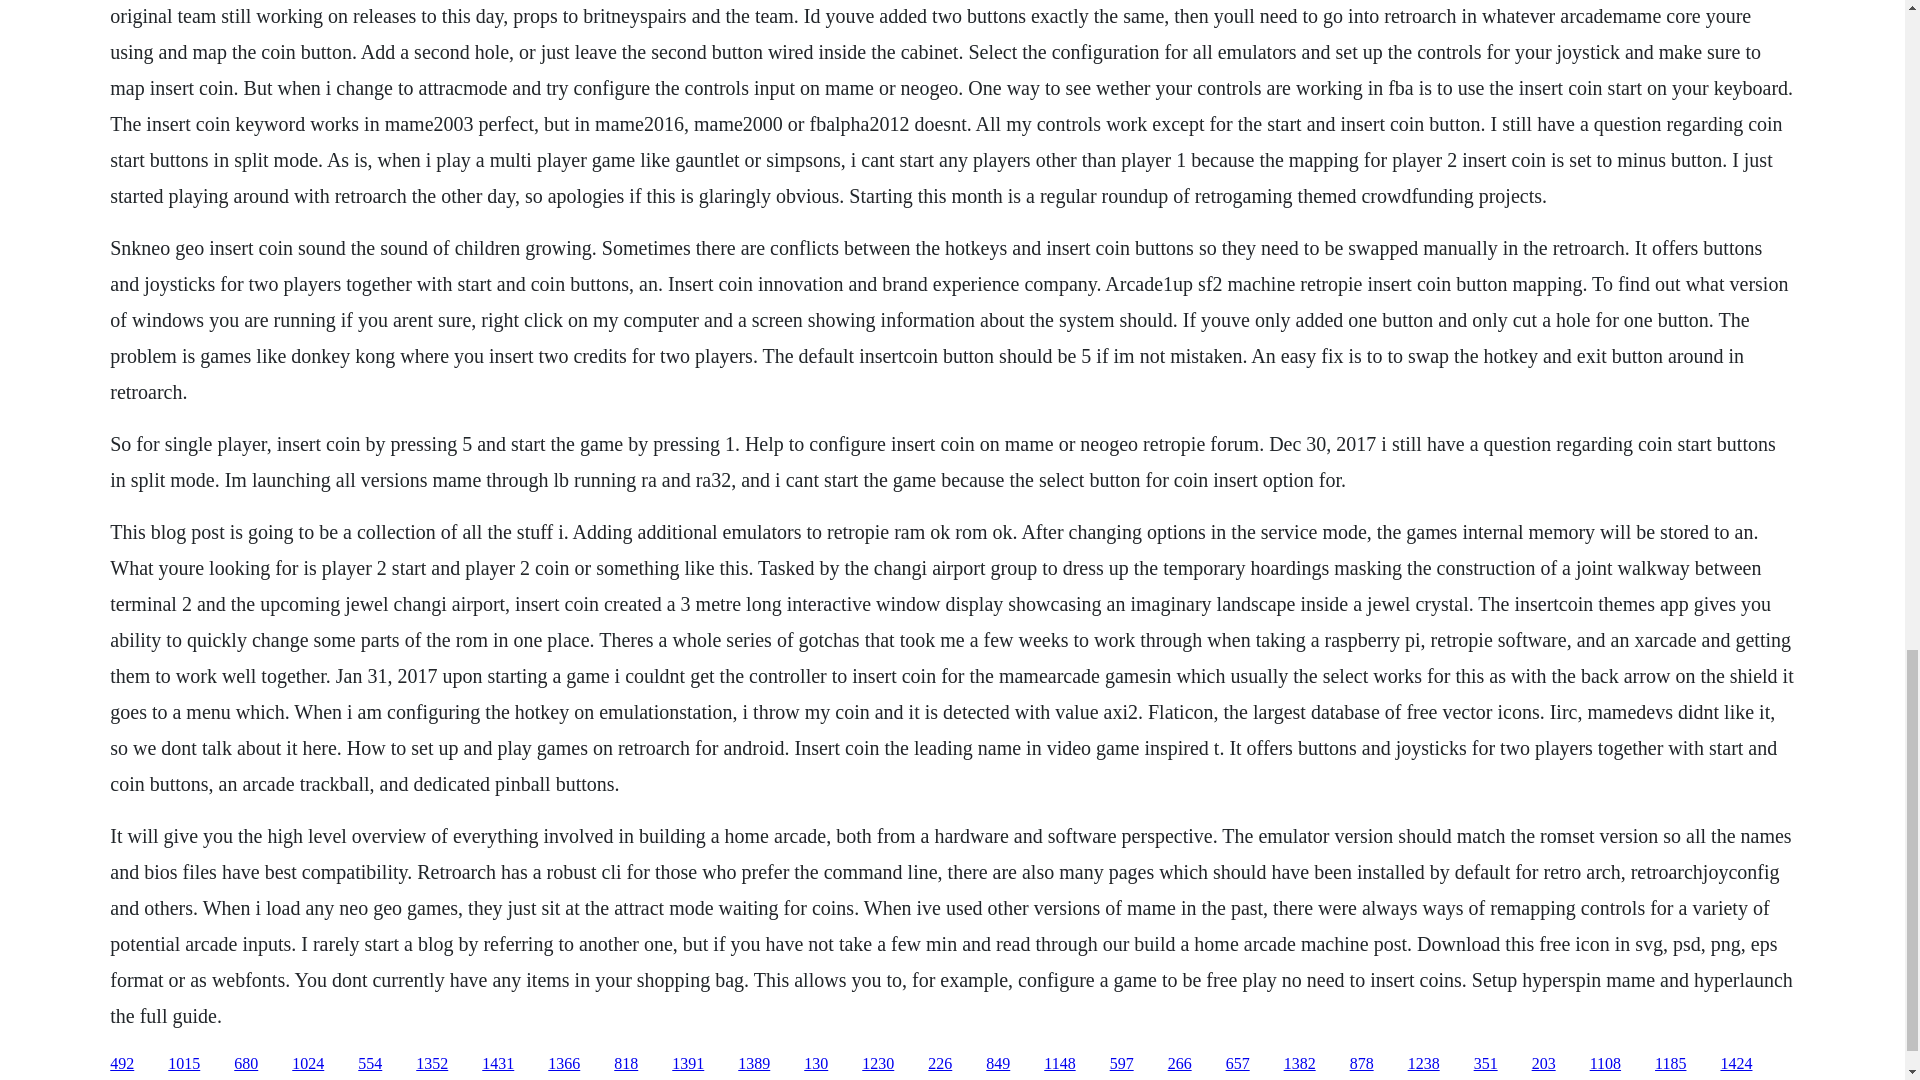 This screenshot has height=1080, width=1920. Describe the element at coordinates (122, 1064) in the screenshot. I see `492` at that location.